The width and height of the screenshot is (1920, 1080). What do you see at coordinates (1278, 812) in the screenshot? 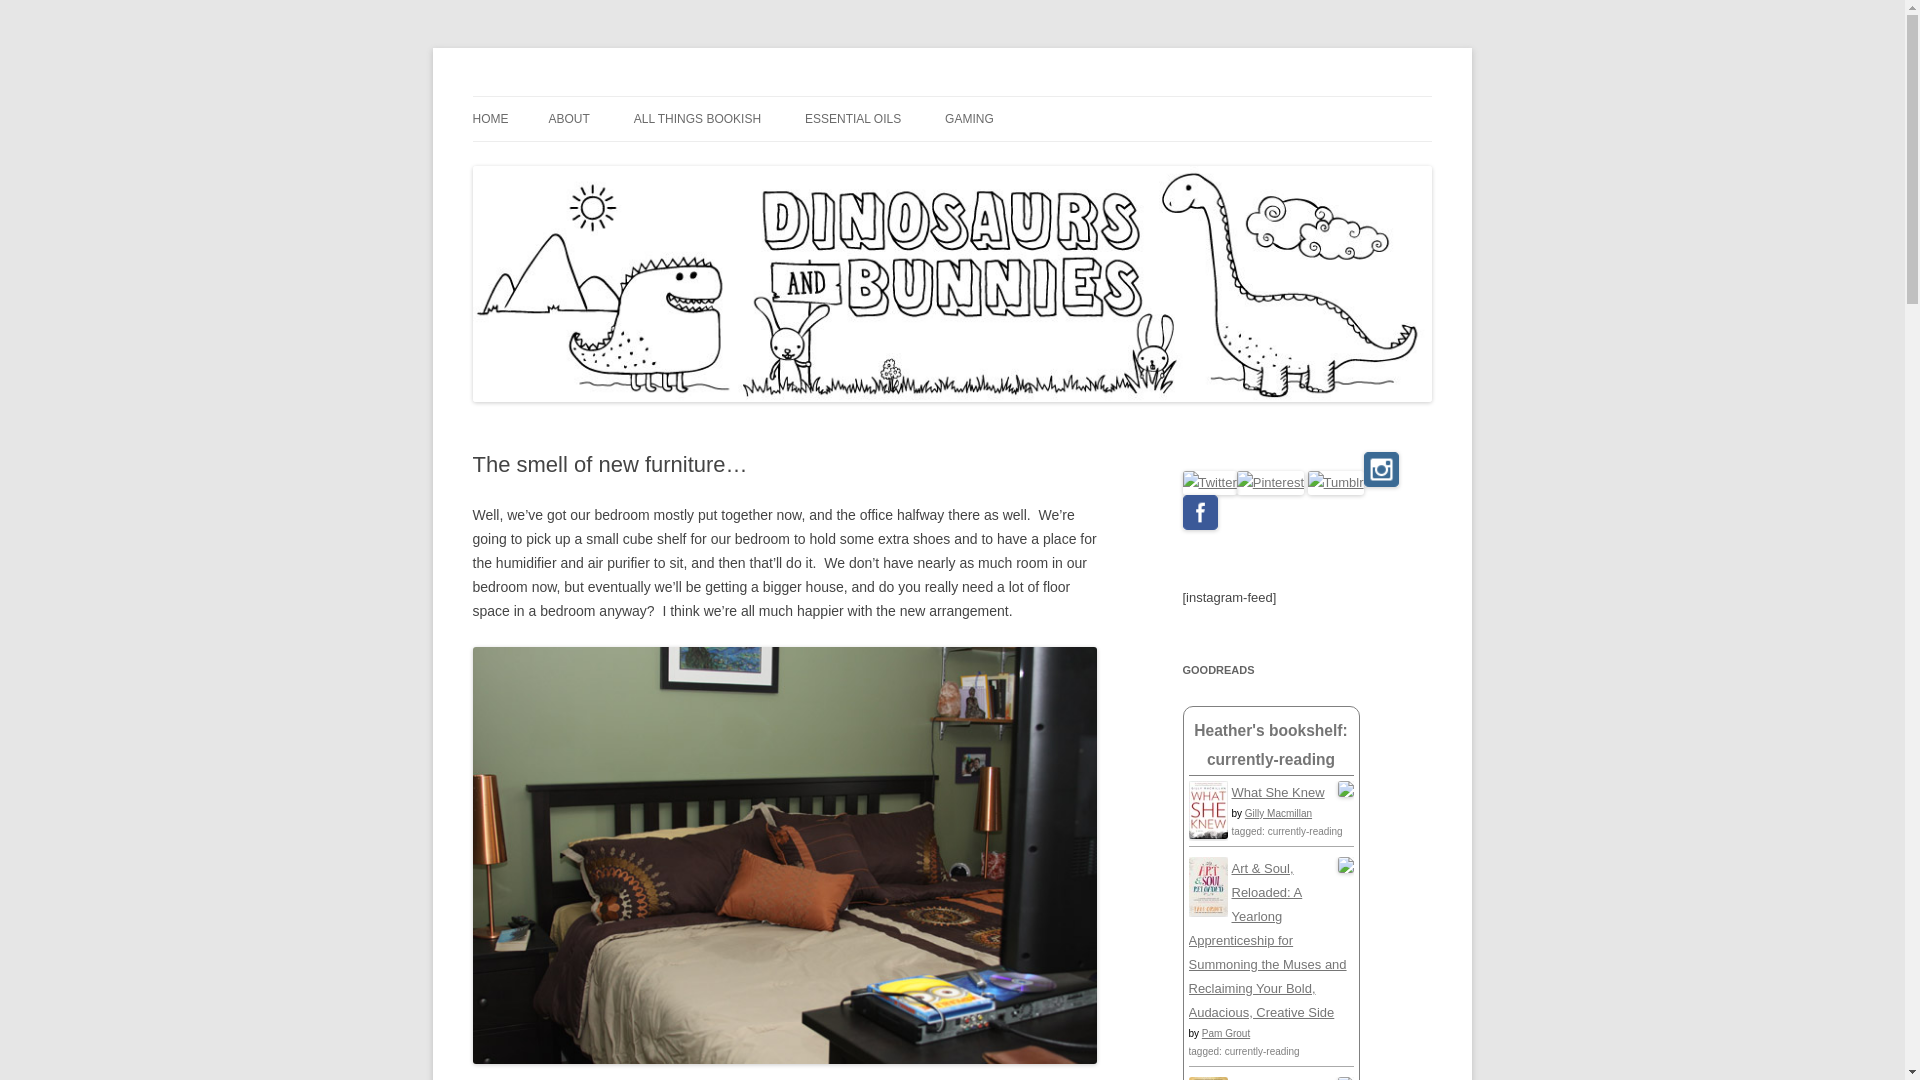
I see `Gilly Macmillan` at bounding box center [1278, 812].